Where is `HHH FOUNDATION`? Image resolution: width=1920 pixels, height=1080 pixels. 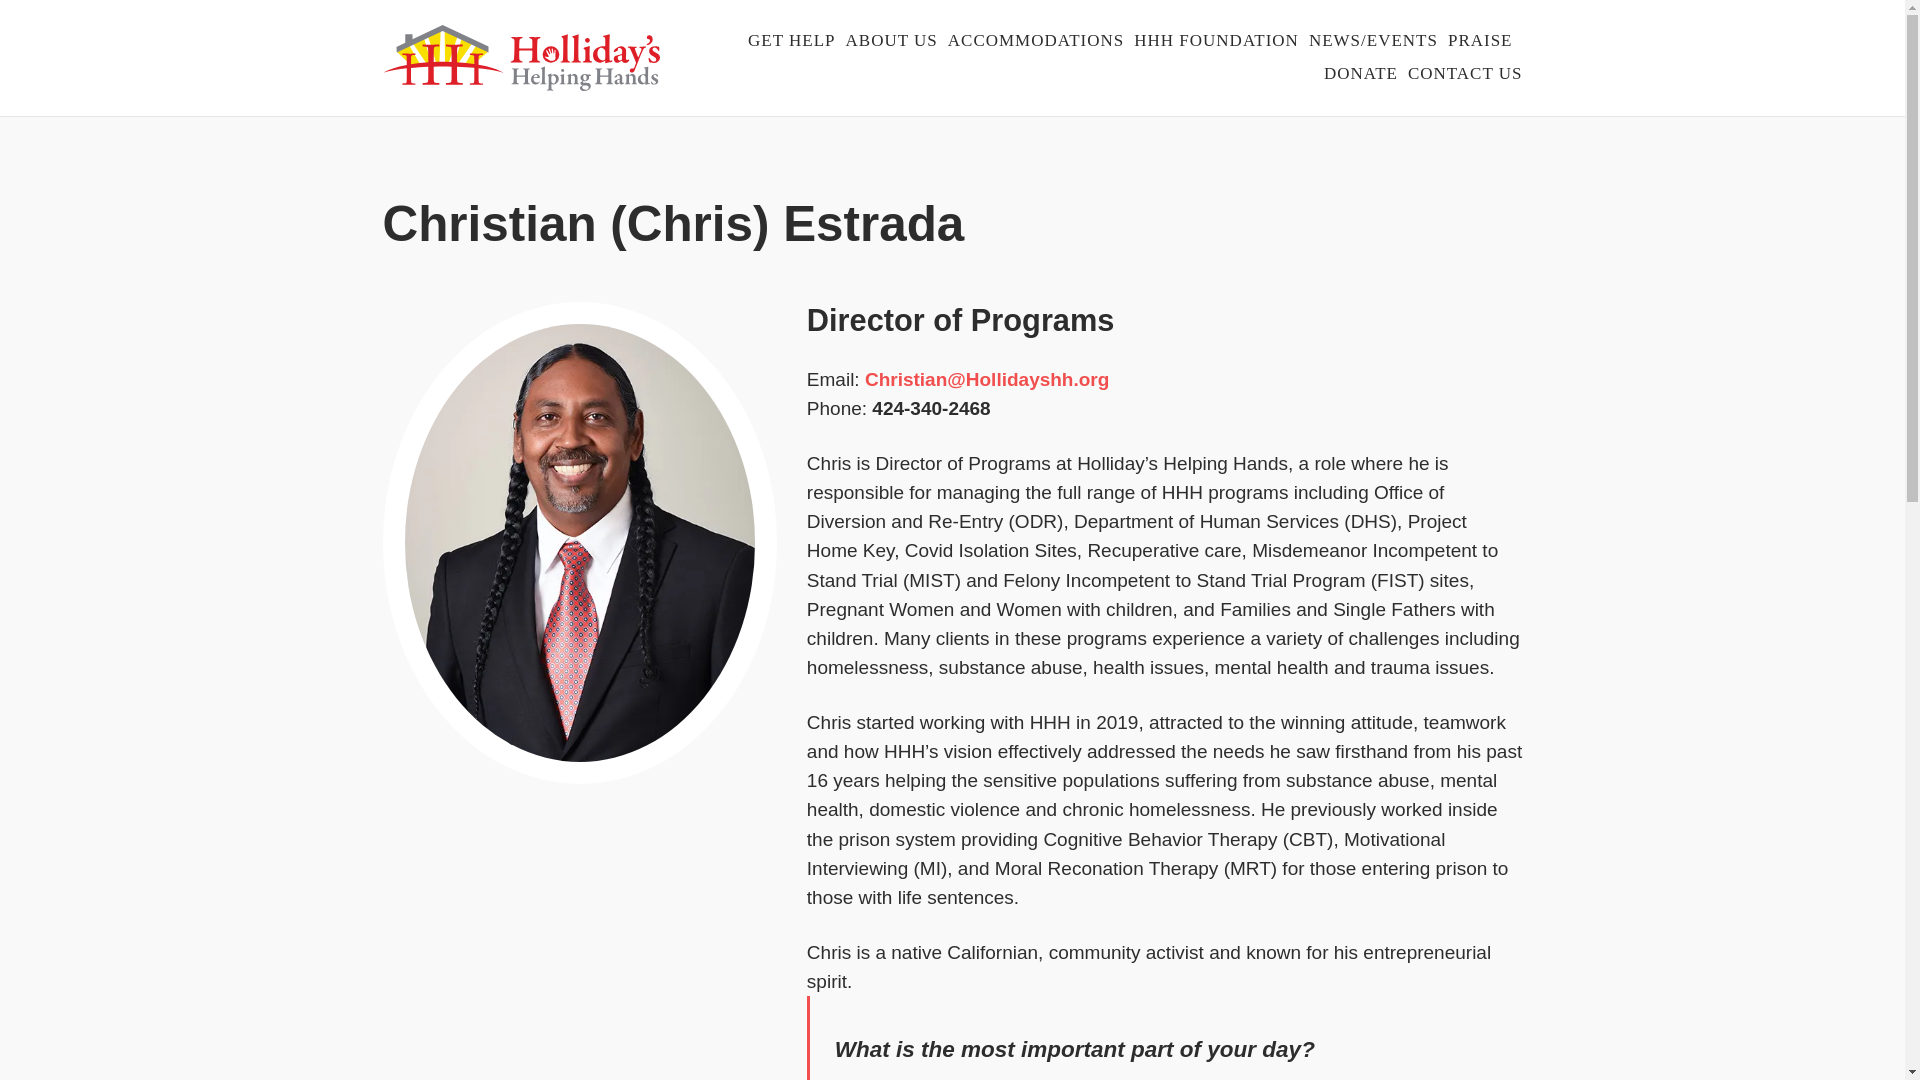 HHH FOUNDATION is located at coordinates (1216, 44).